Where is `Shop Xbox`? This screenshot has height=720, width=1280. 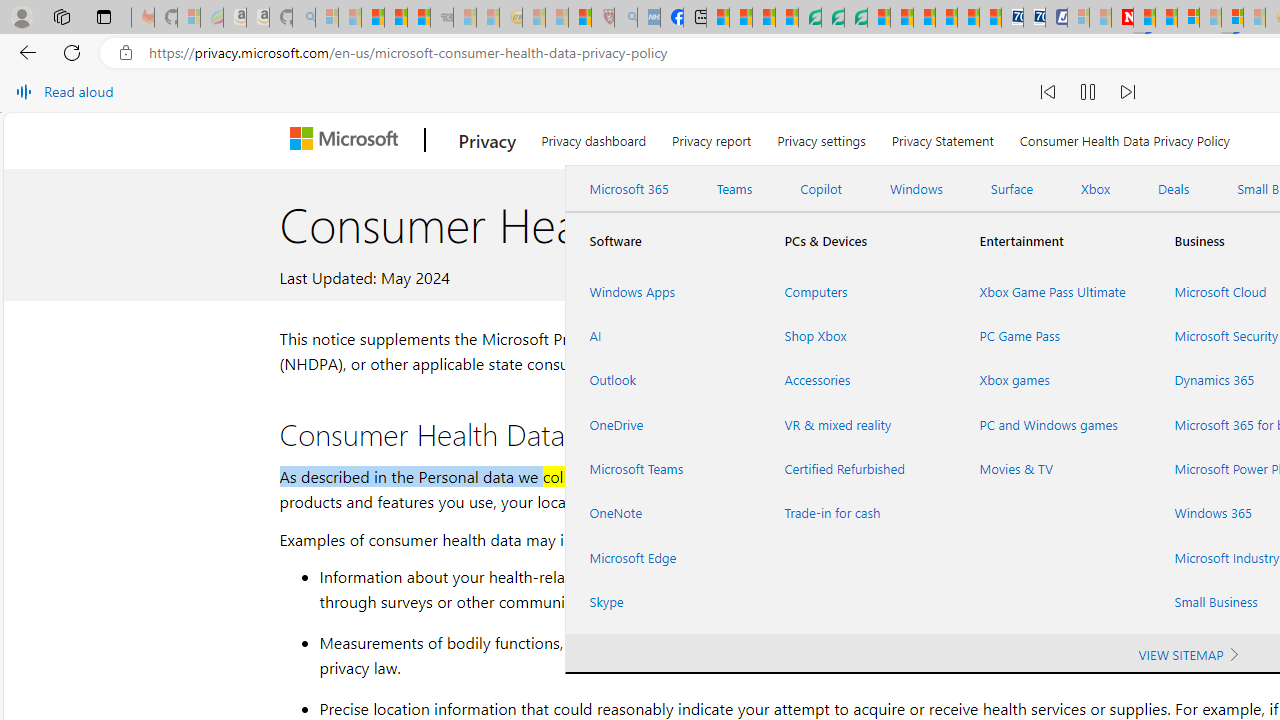 Shop Xbox is located at coordinates (858, 336).